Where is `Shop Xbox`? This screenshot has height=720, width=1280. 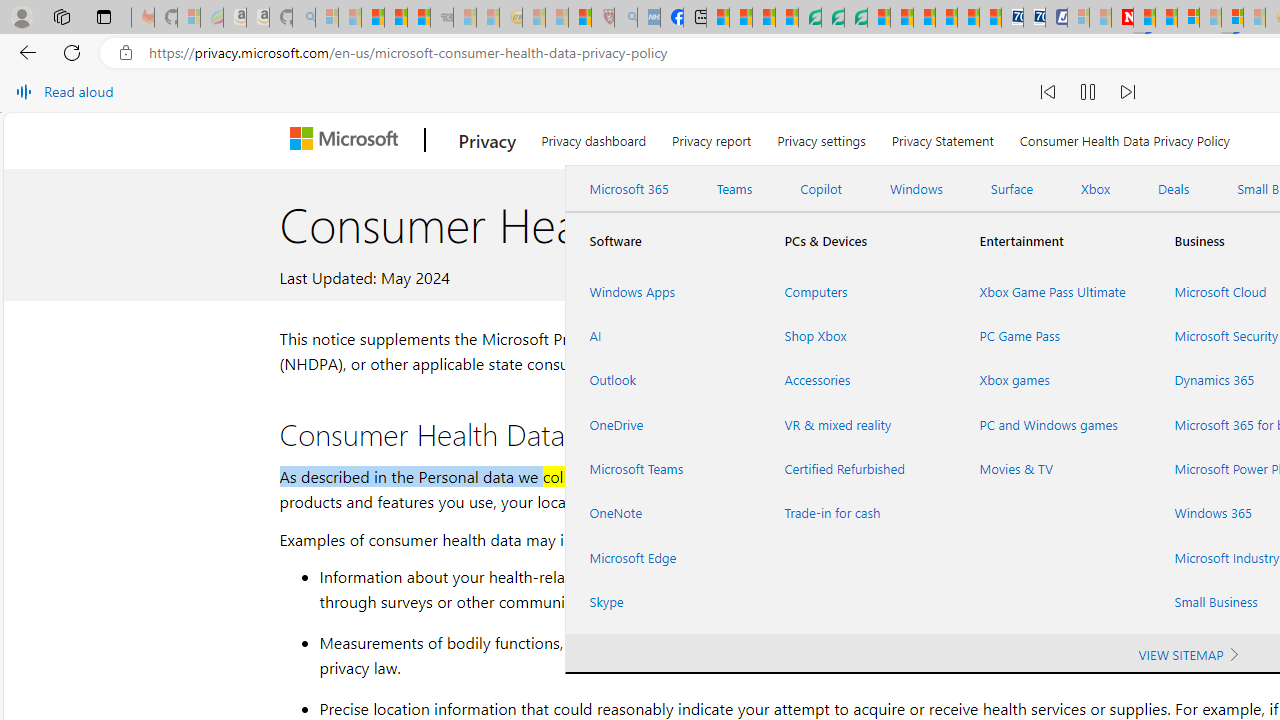 Shop Xbox is located at coordinates (858, 336).